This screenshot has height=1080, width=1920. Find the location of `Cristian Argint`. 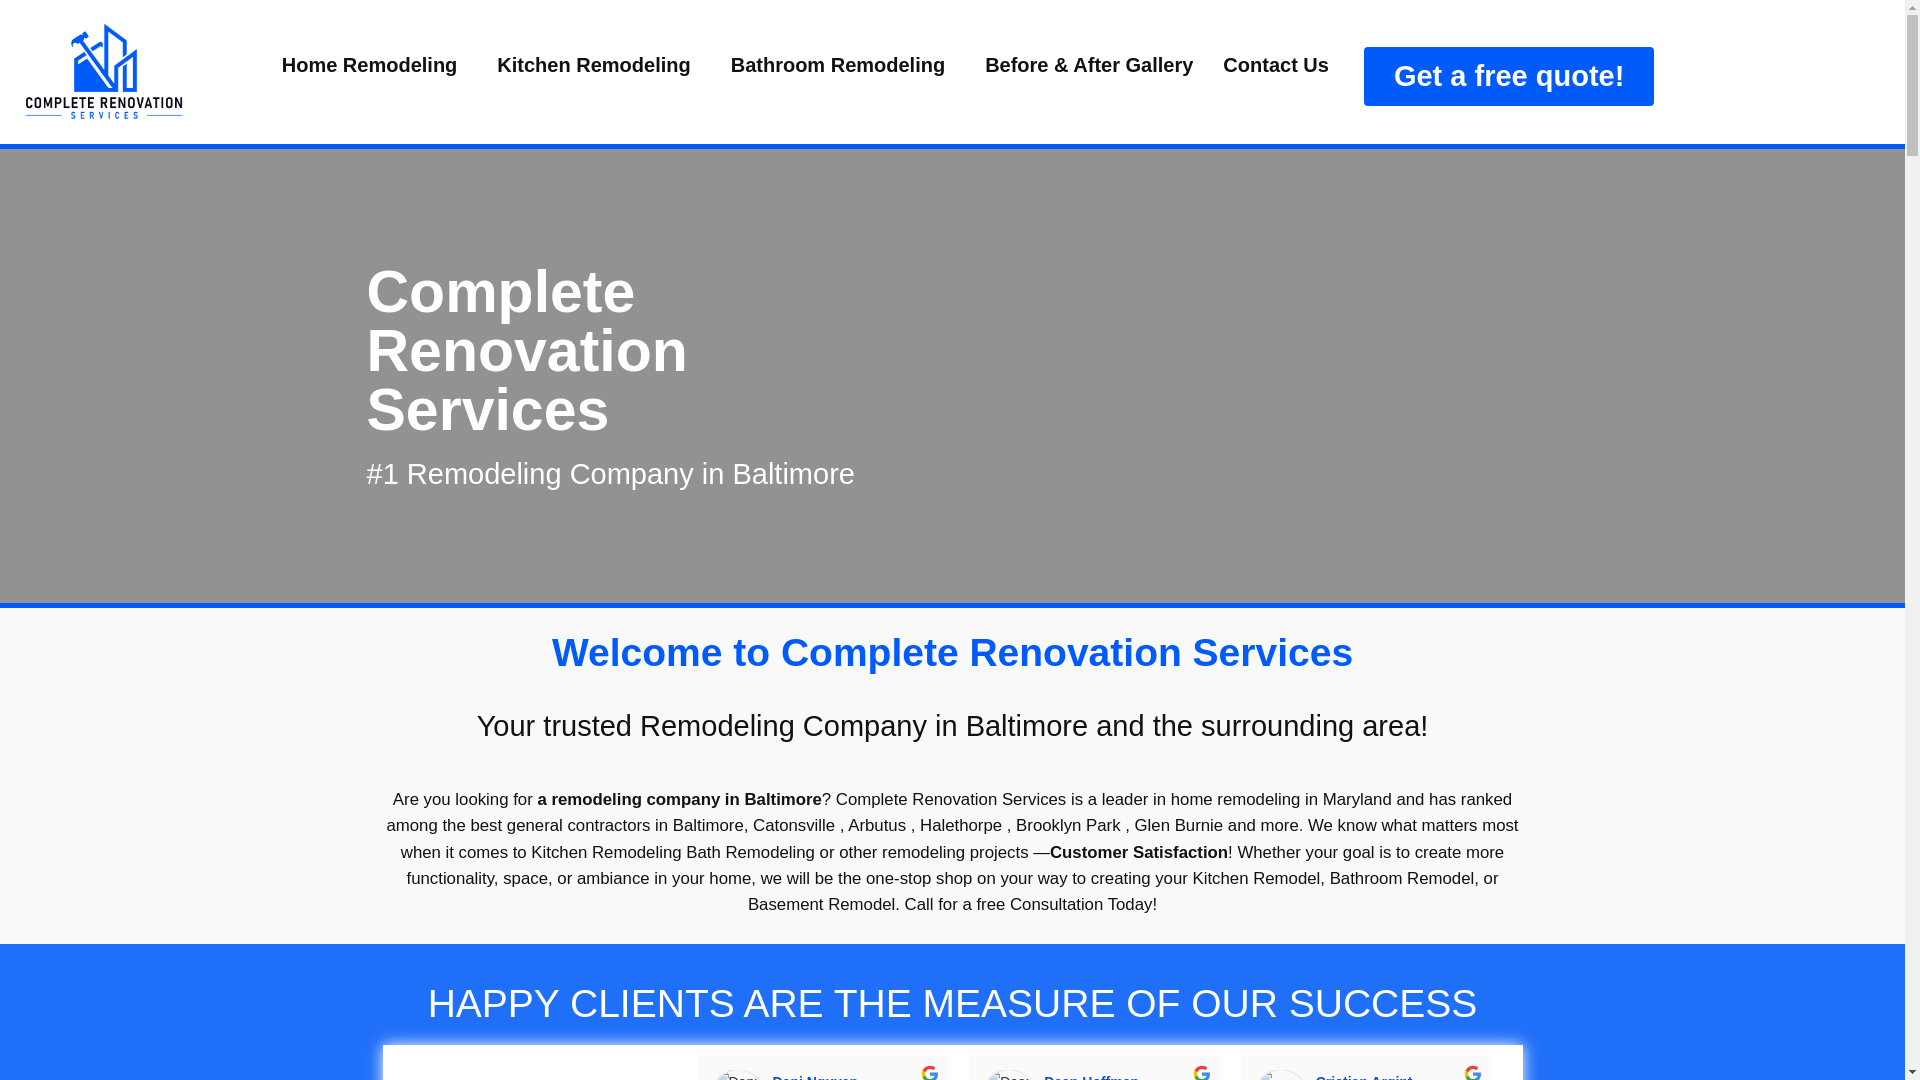

Cristian Argint is located at coordinates (1280, 1075).